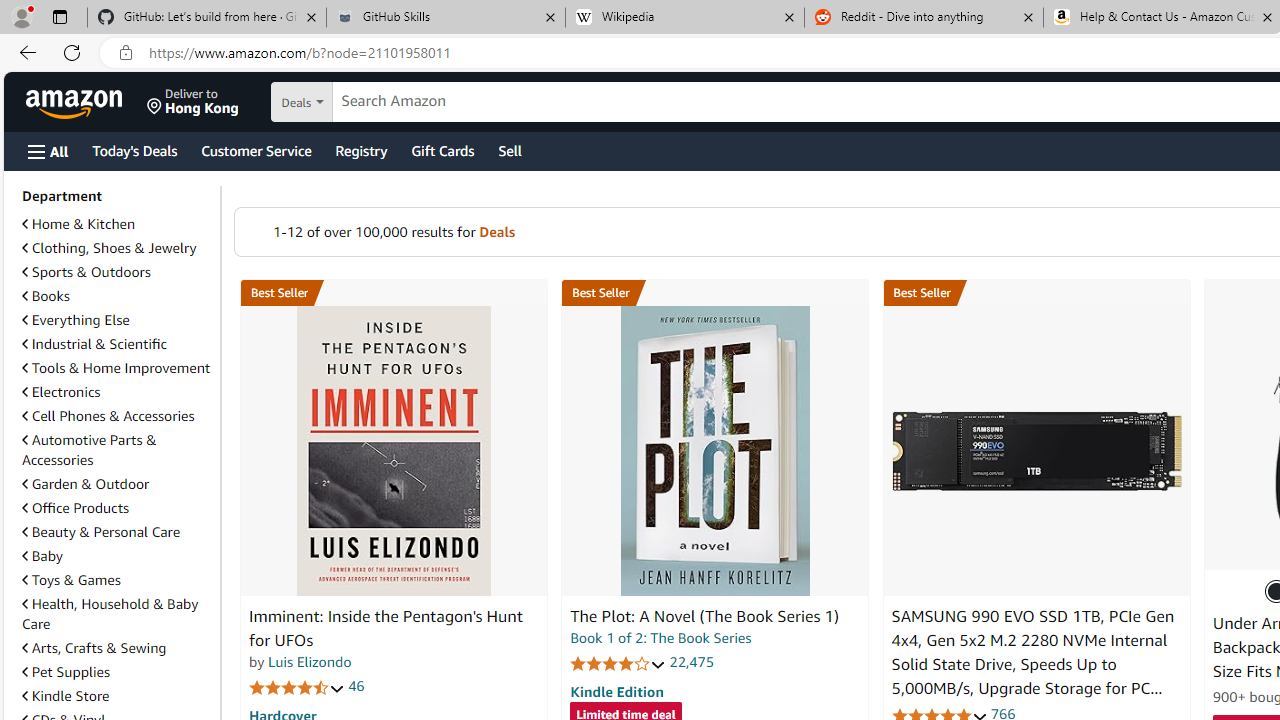 The height and width of the screenshot is (720, 1280). I want to click on Garden & Outdoor, so click(117, 483).